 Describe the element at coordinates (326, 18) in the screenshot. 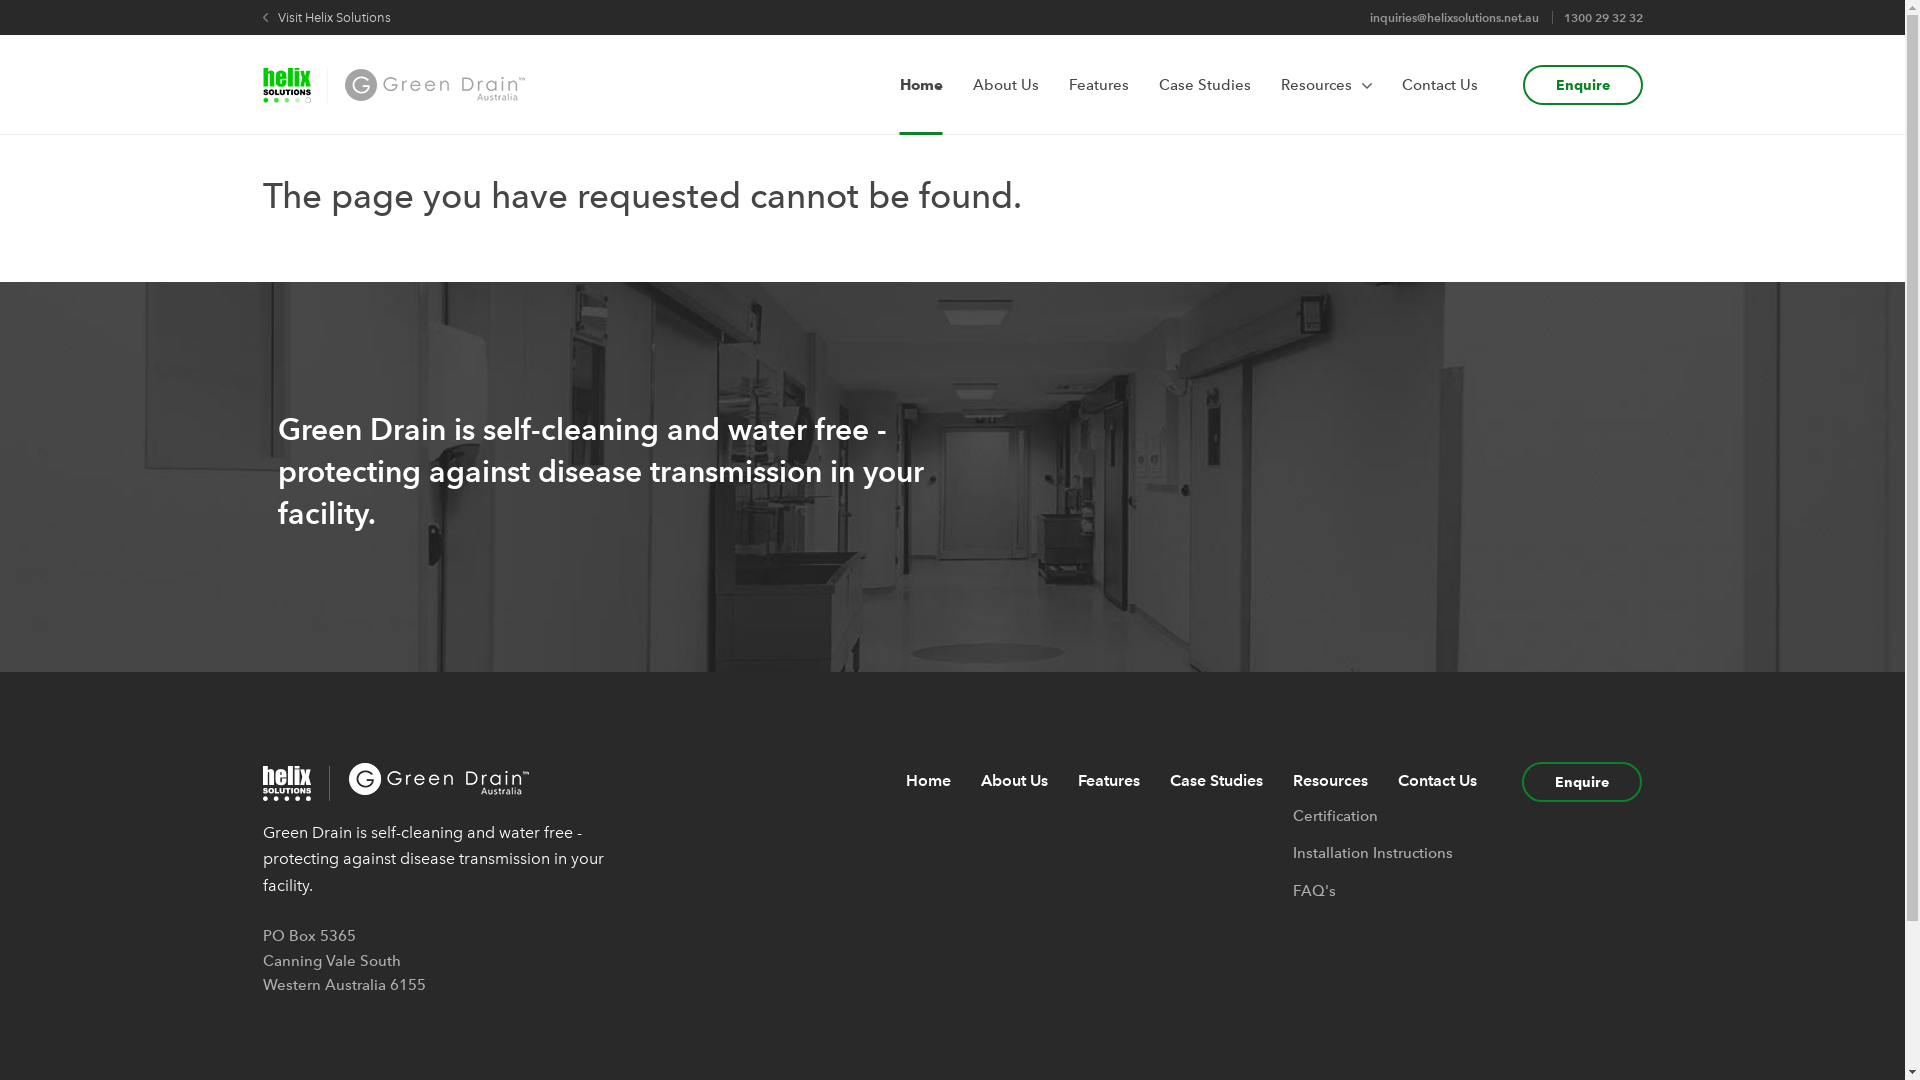

I see `Visit Helix Solutions` at that location.